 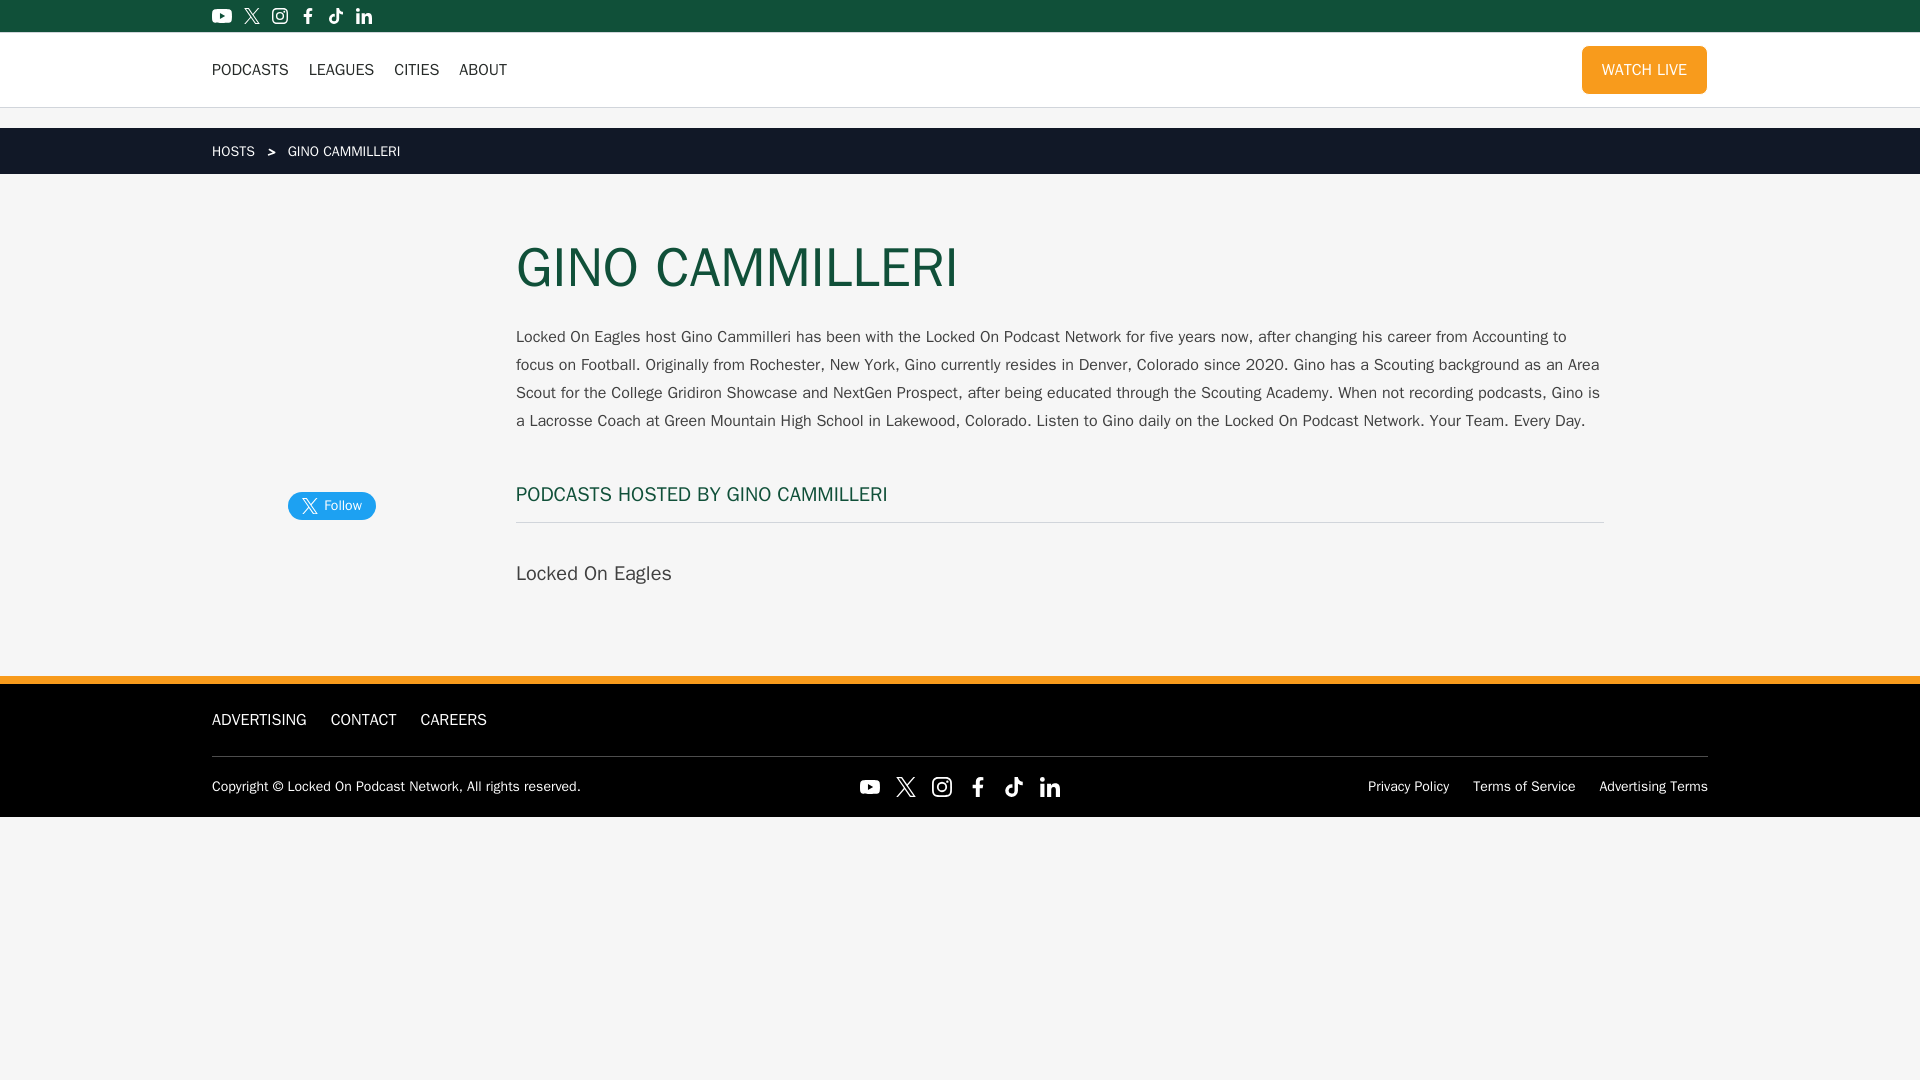 What do you see at coordinates (342, 70) in the screenshot?
I see `LEAGUES` at bounding box center [342, 70].